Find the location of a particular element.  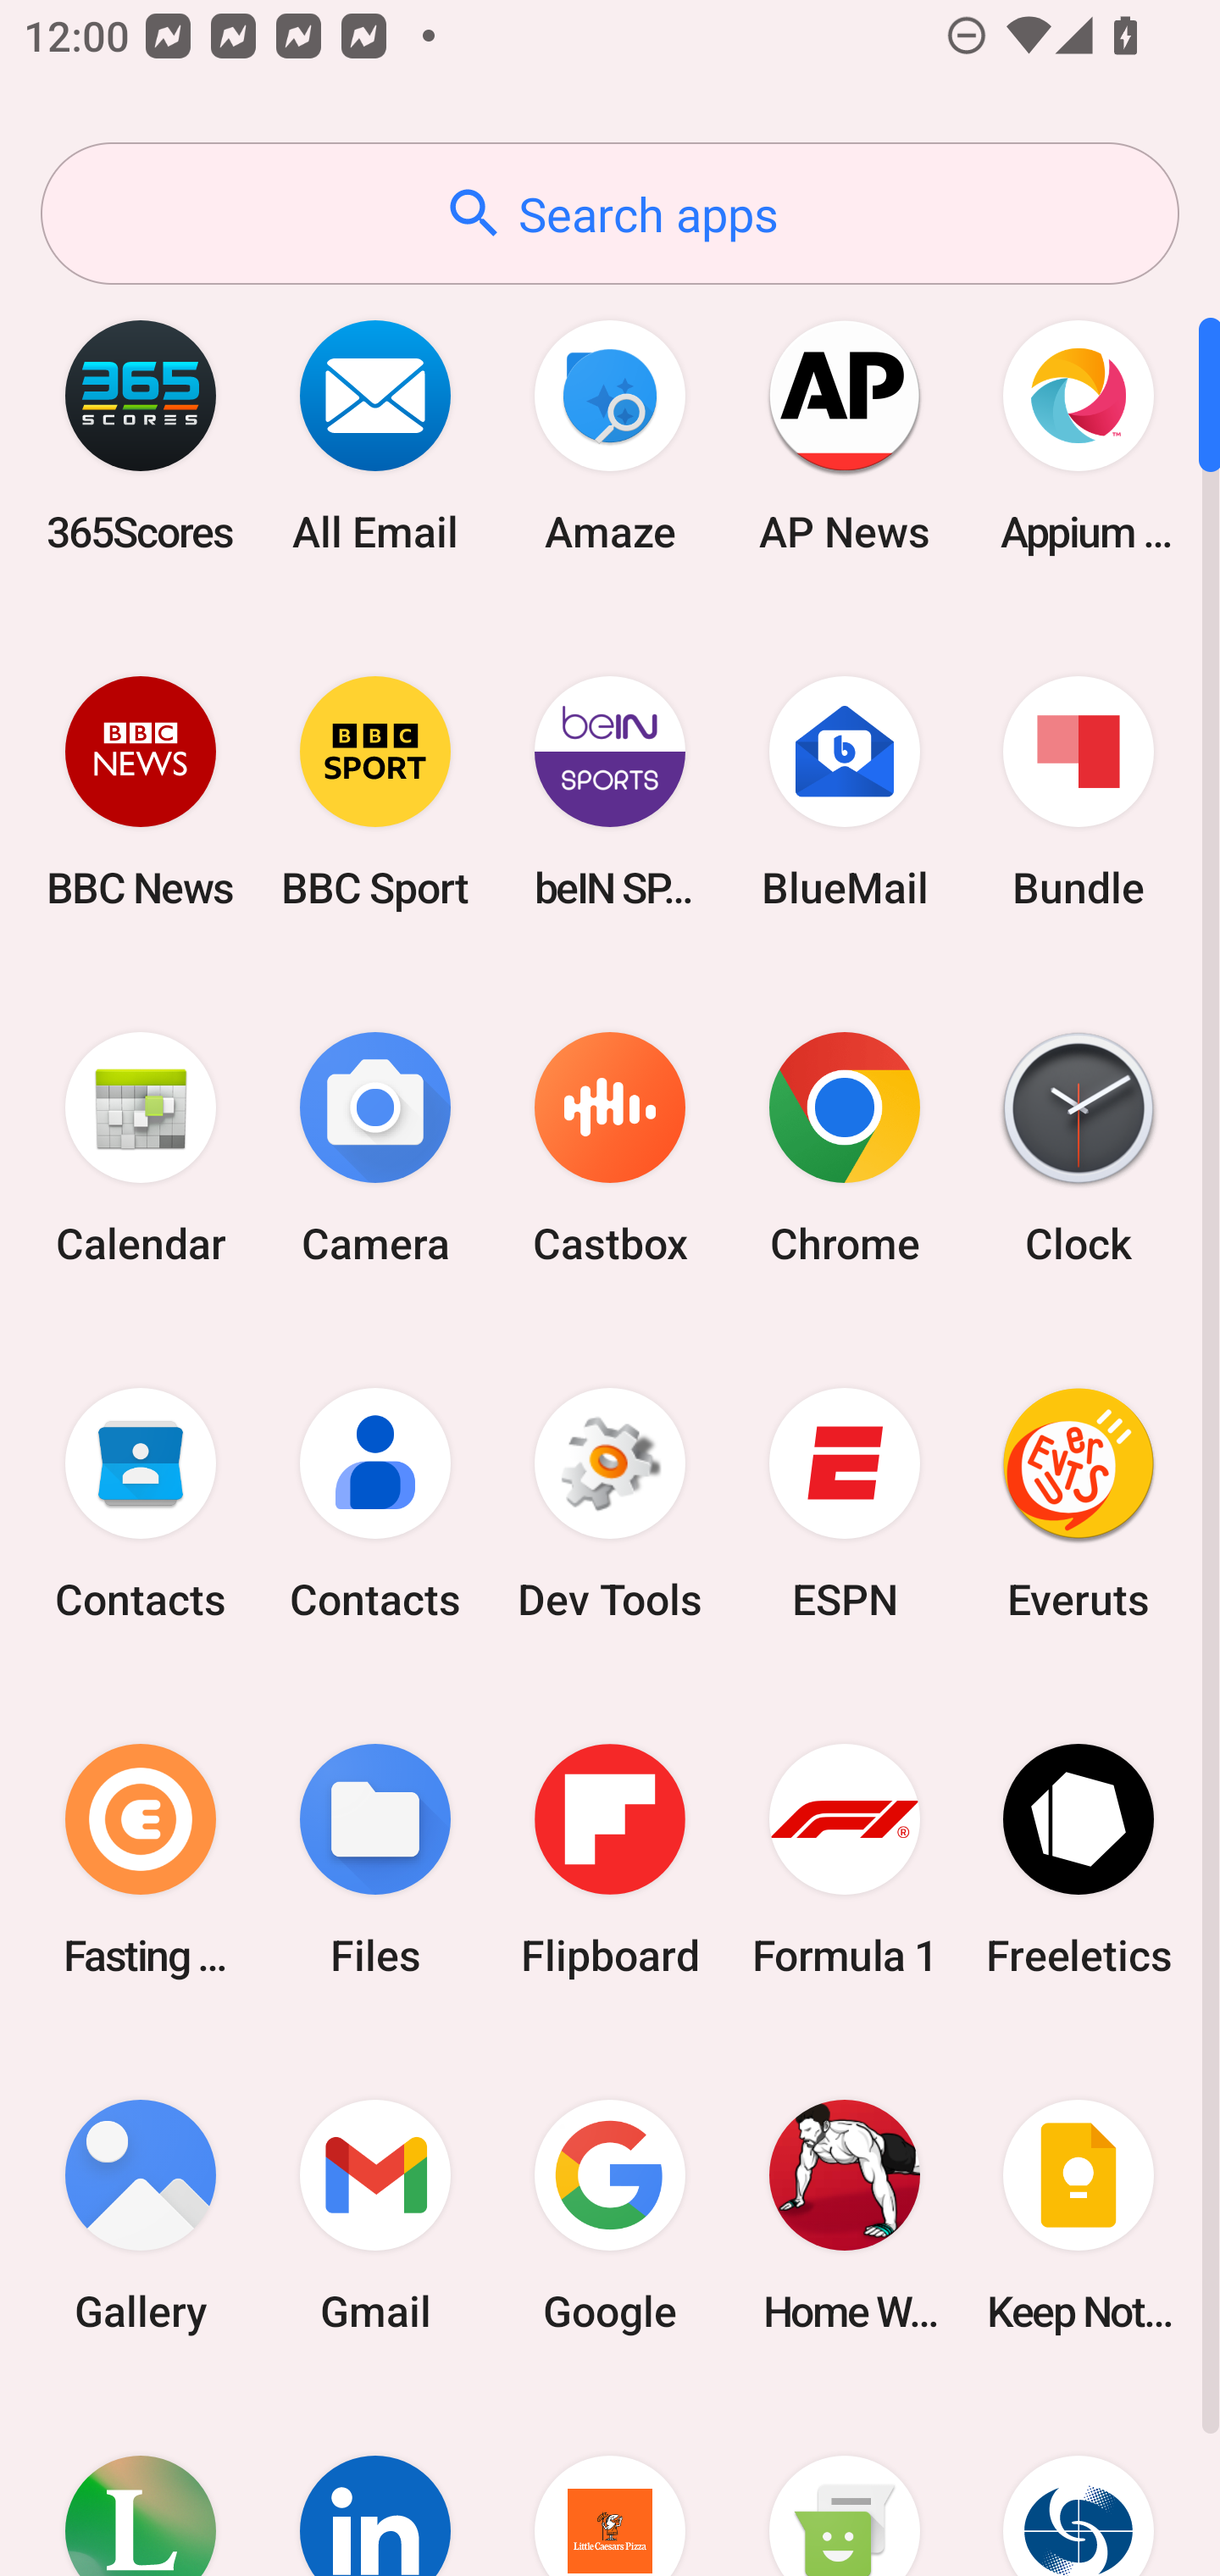

Camera is located at coordinates (375, 1149).